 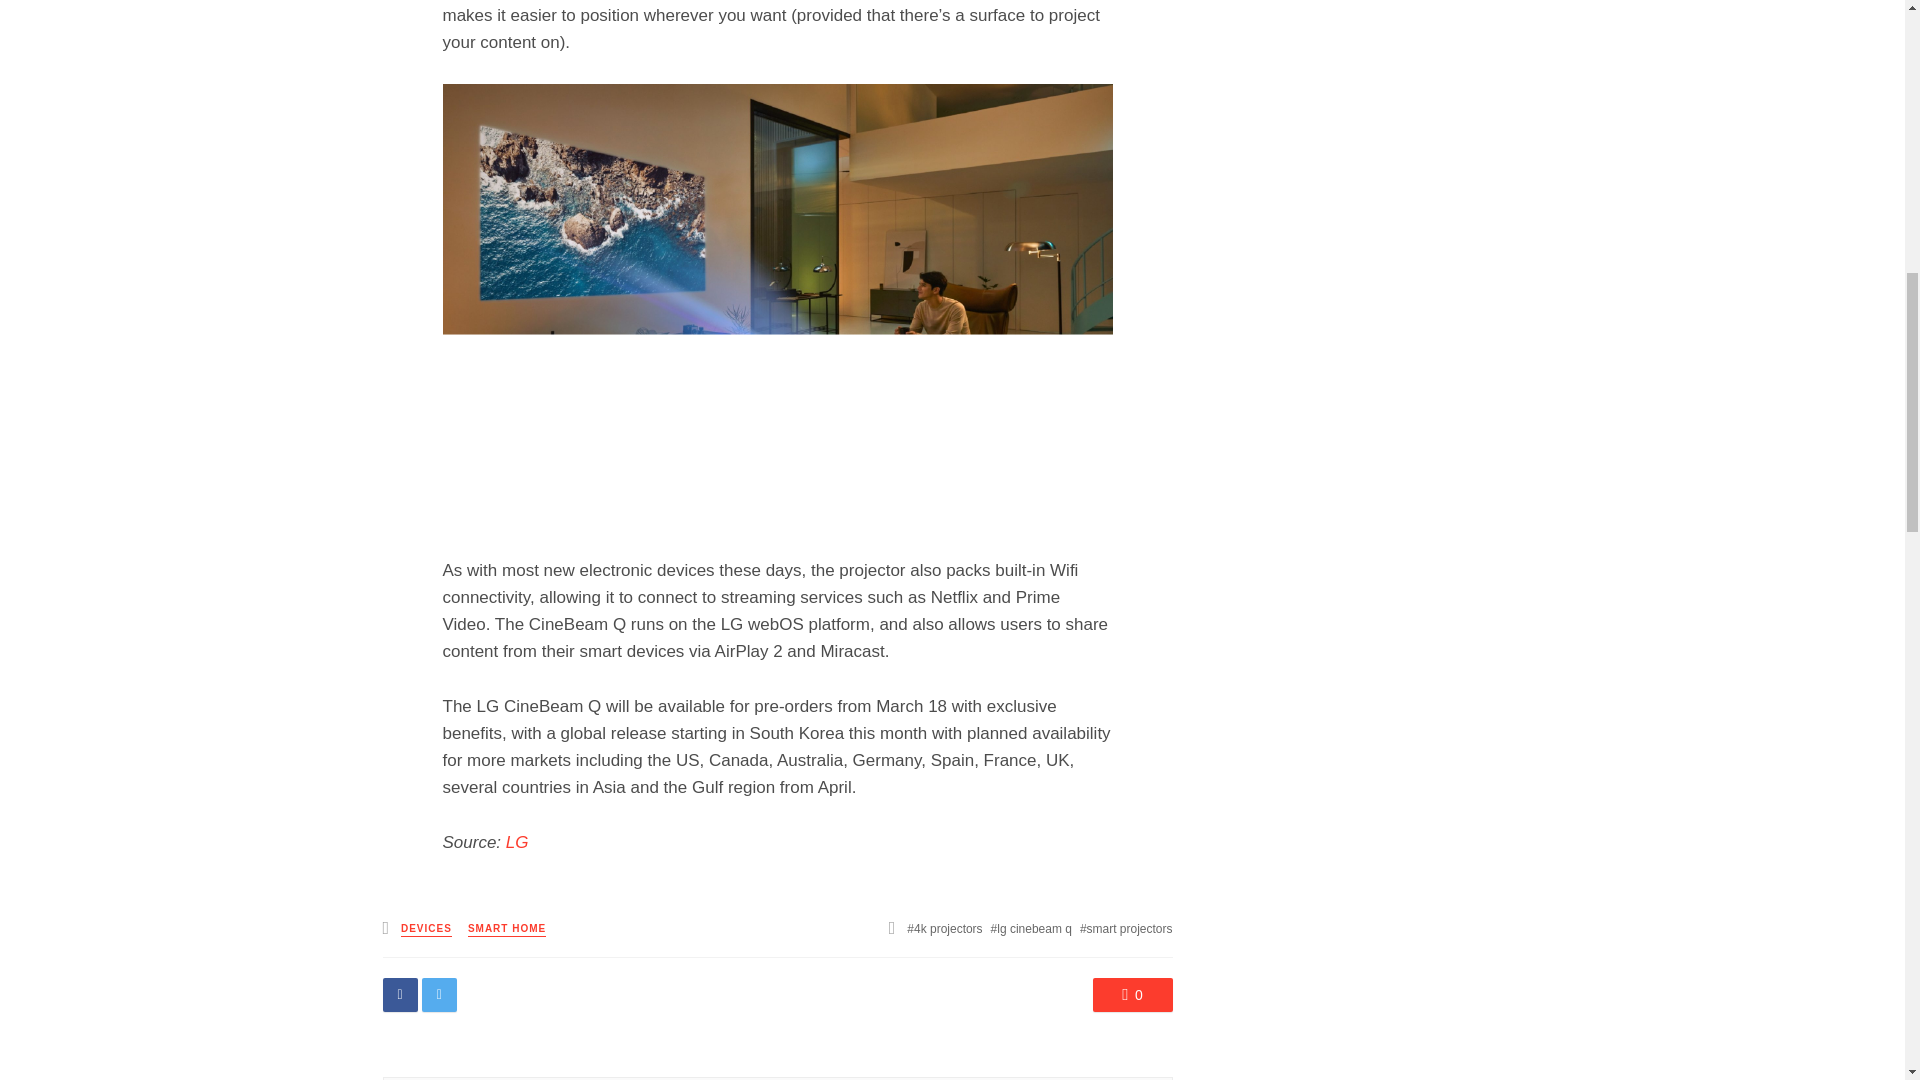 What do you see at coordinates (1132, 994) in the screenshot?
I see `0 Comments` at bounding box center [1132, 994].